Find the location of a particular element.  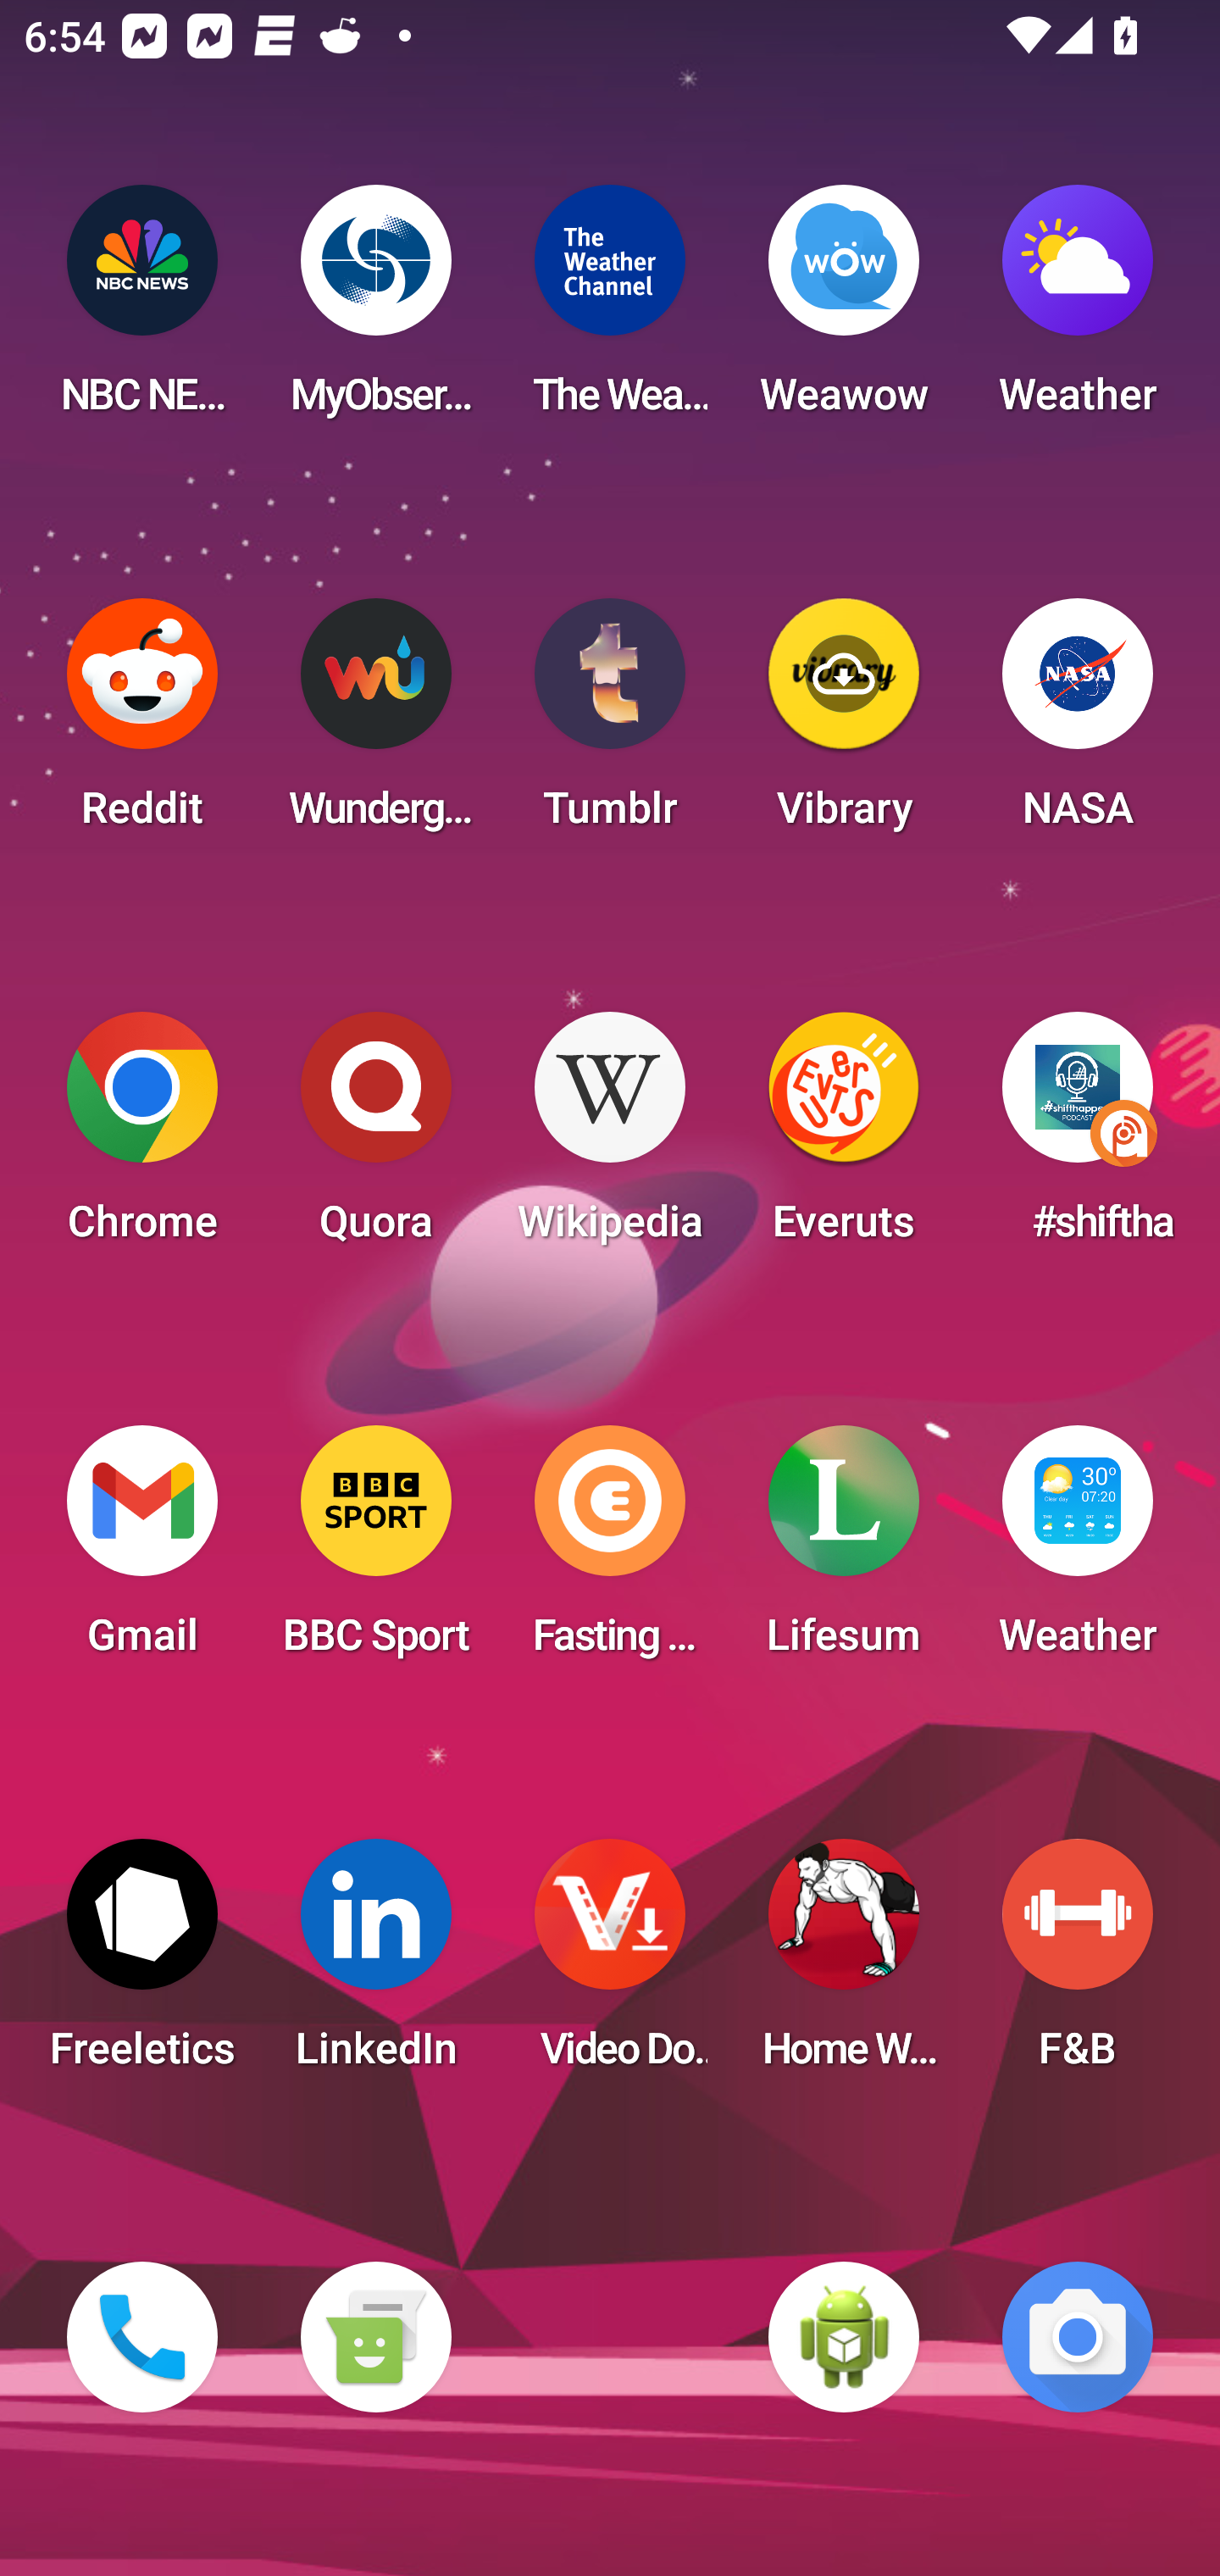

Reddit is located at coordinates (142, 724).